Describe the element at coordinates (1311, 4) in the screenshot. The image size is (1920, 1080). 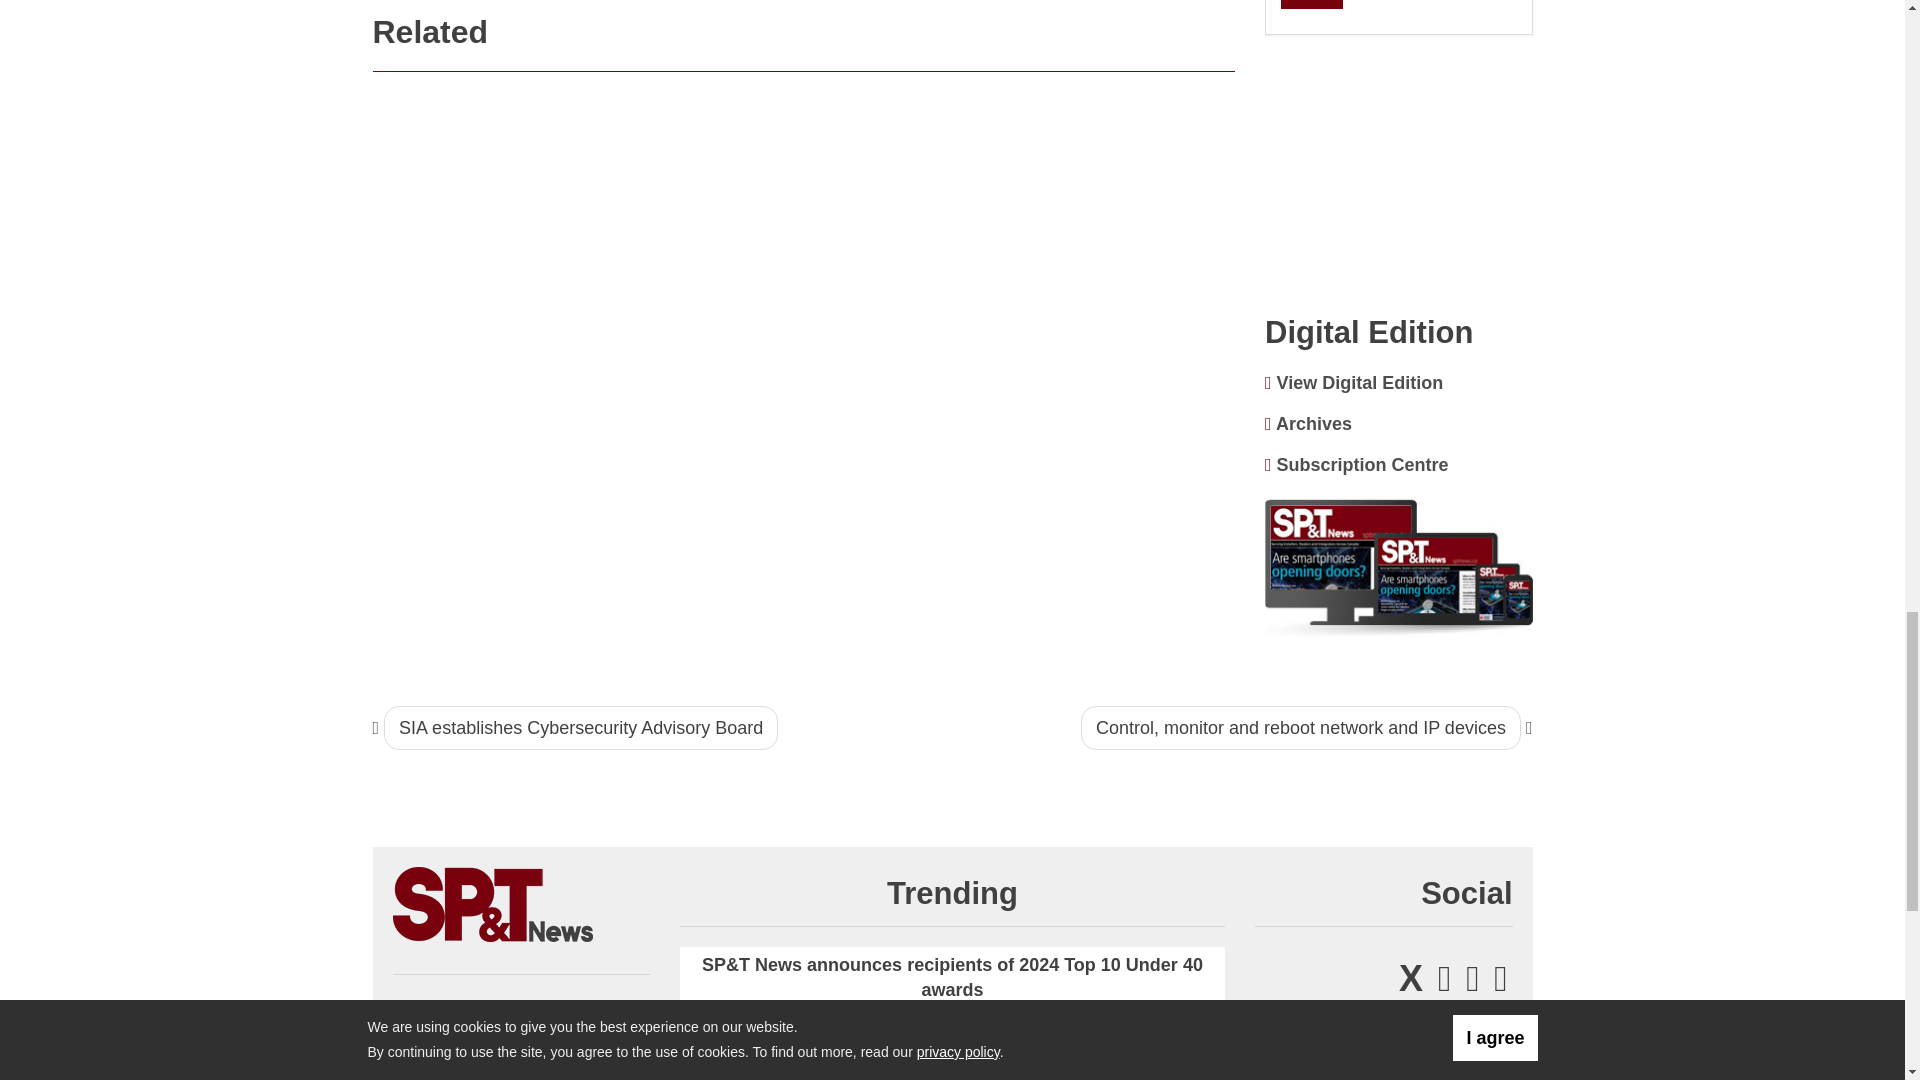
I see `Vote` at that location.